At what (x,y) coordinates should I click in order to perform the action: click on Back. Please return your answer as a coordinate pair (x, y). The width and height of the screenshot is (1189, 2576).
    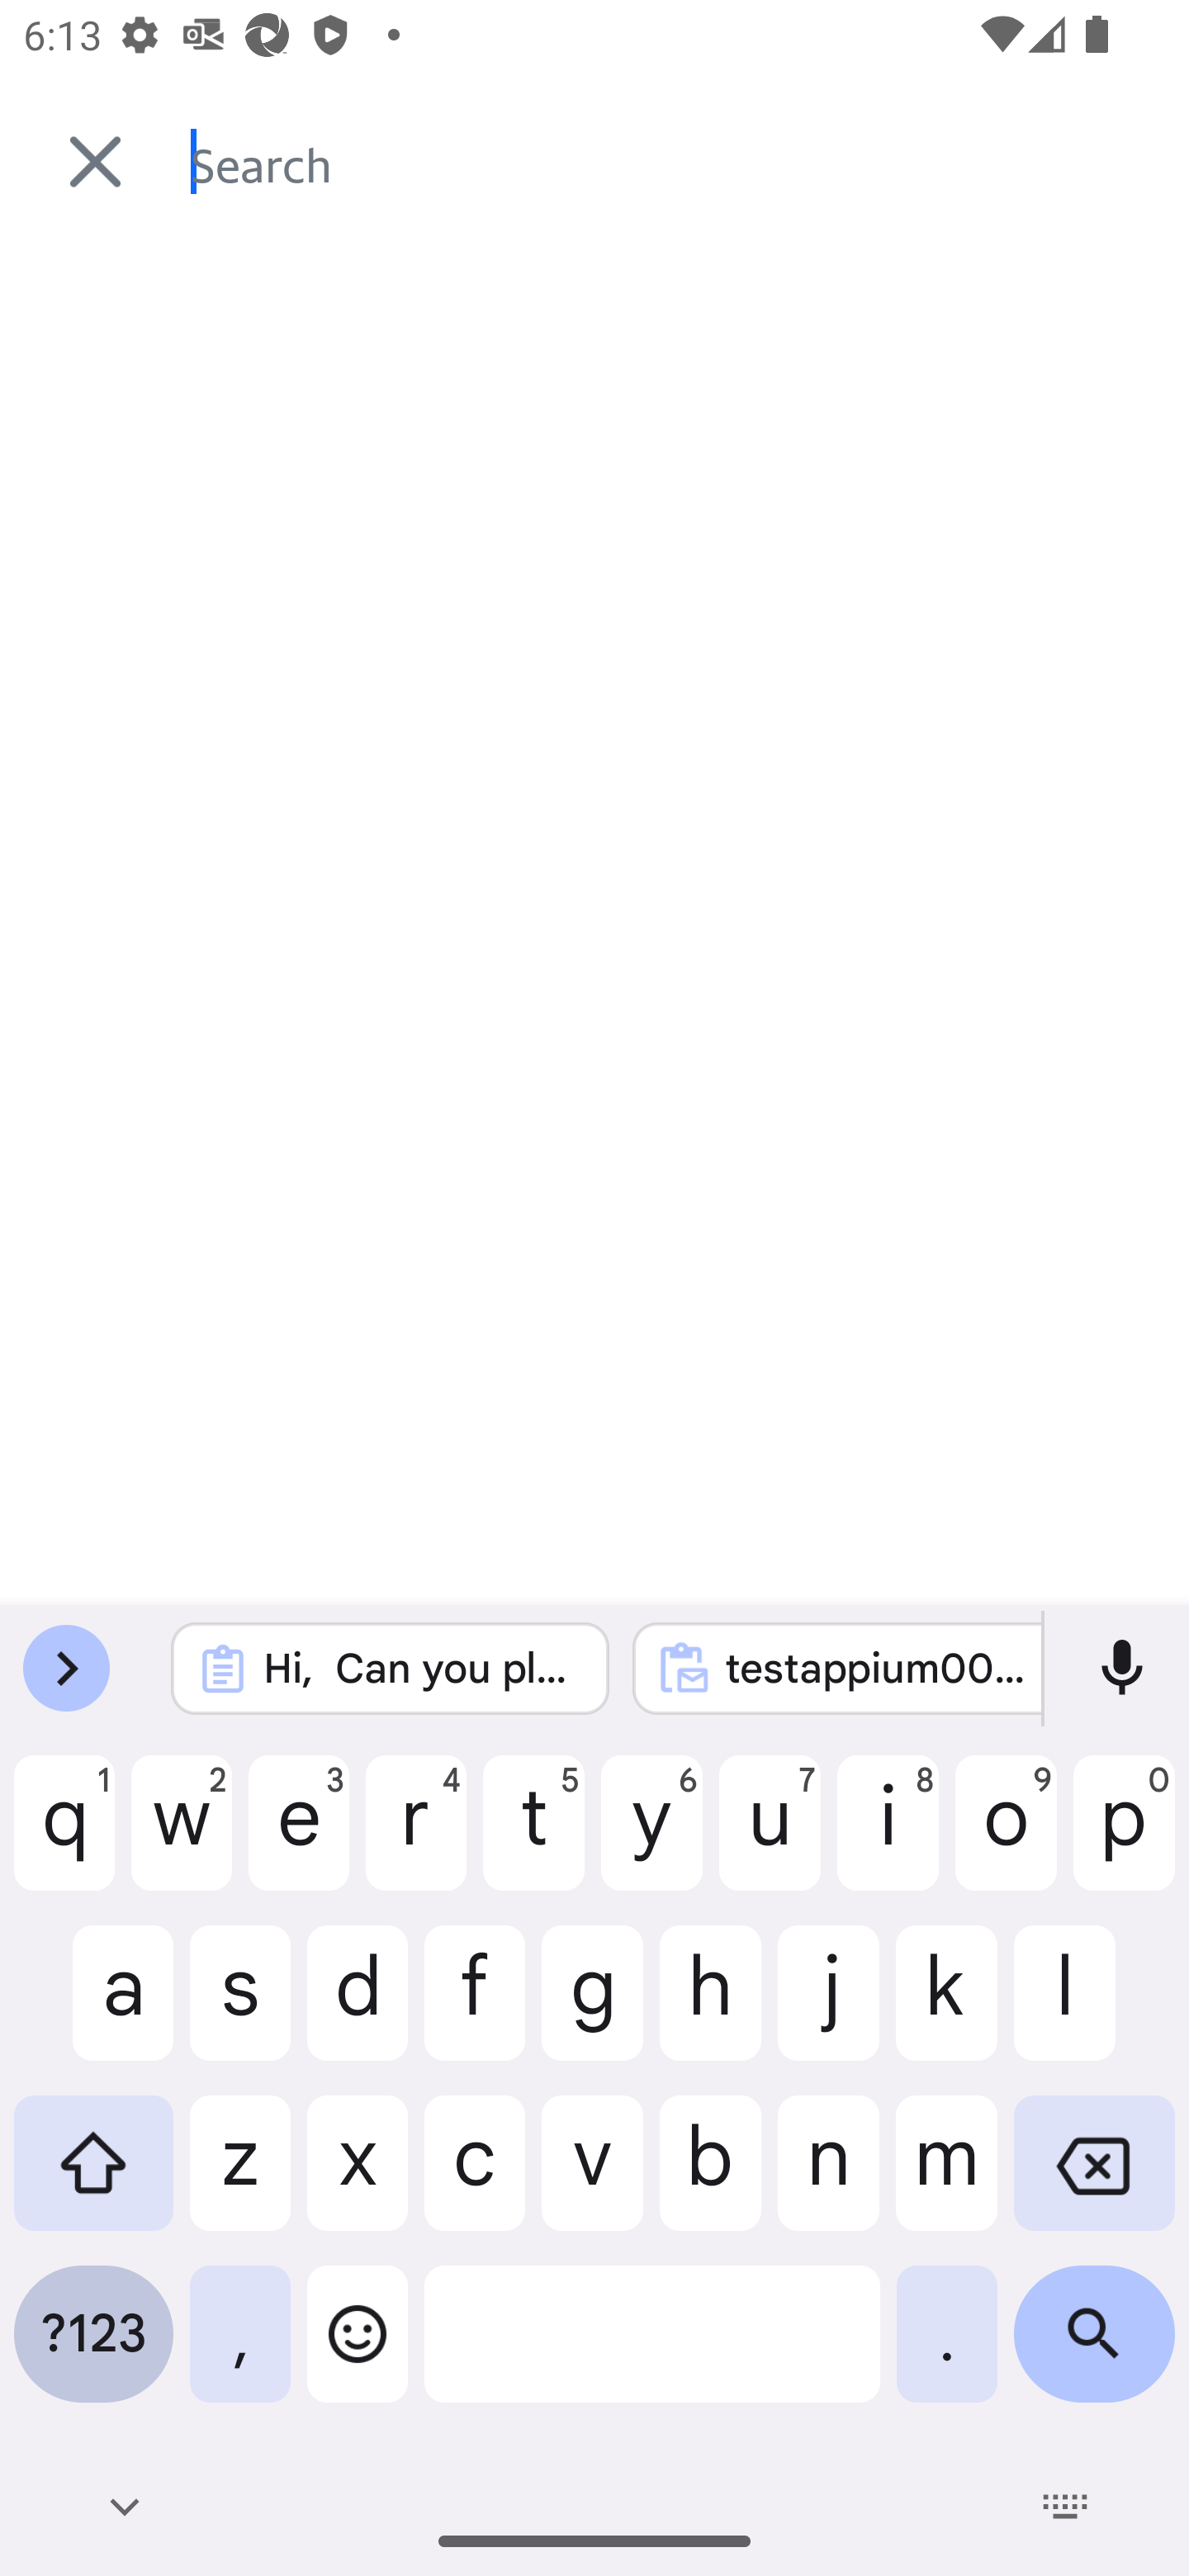
    Looking at the image, I should click on (81, 162).